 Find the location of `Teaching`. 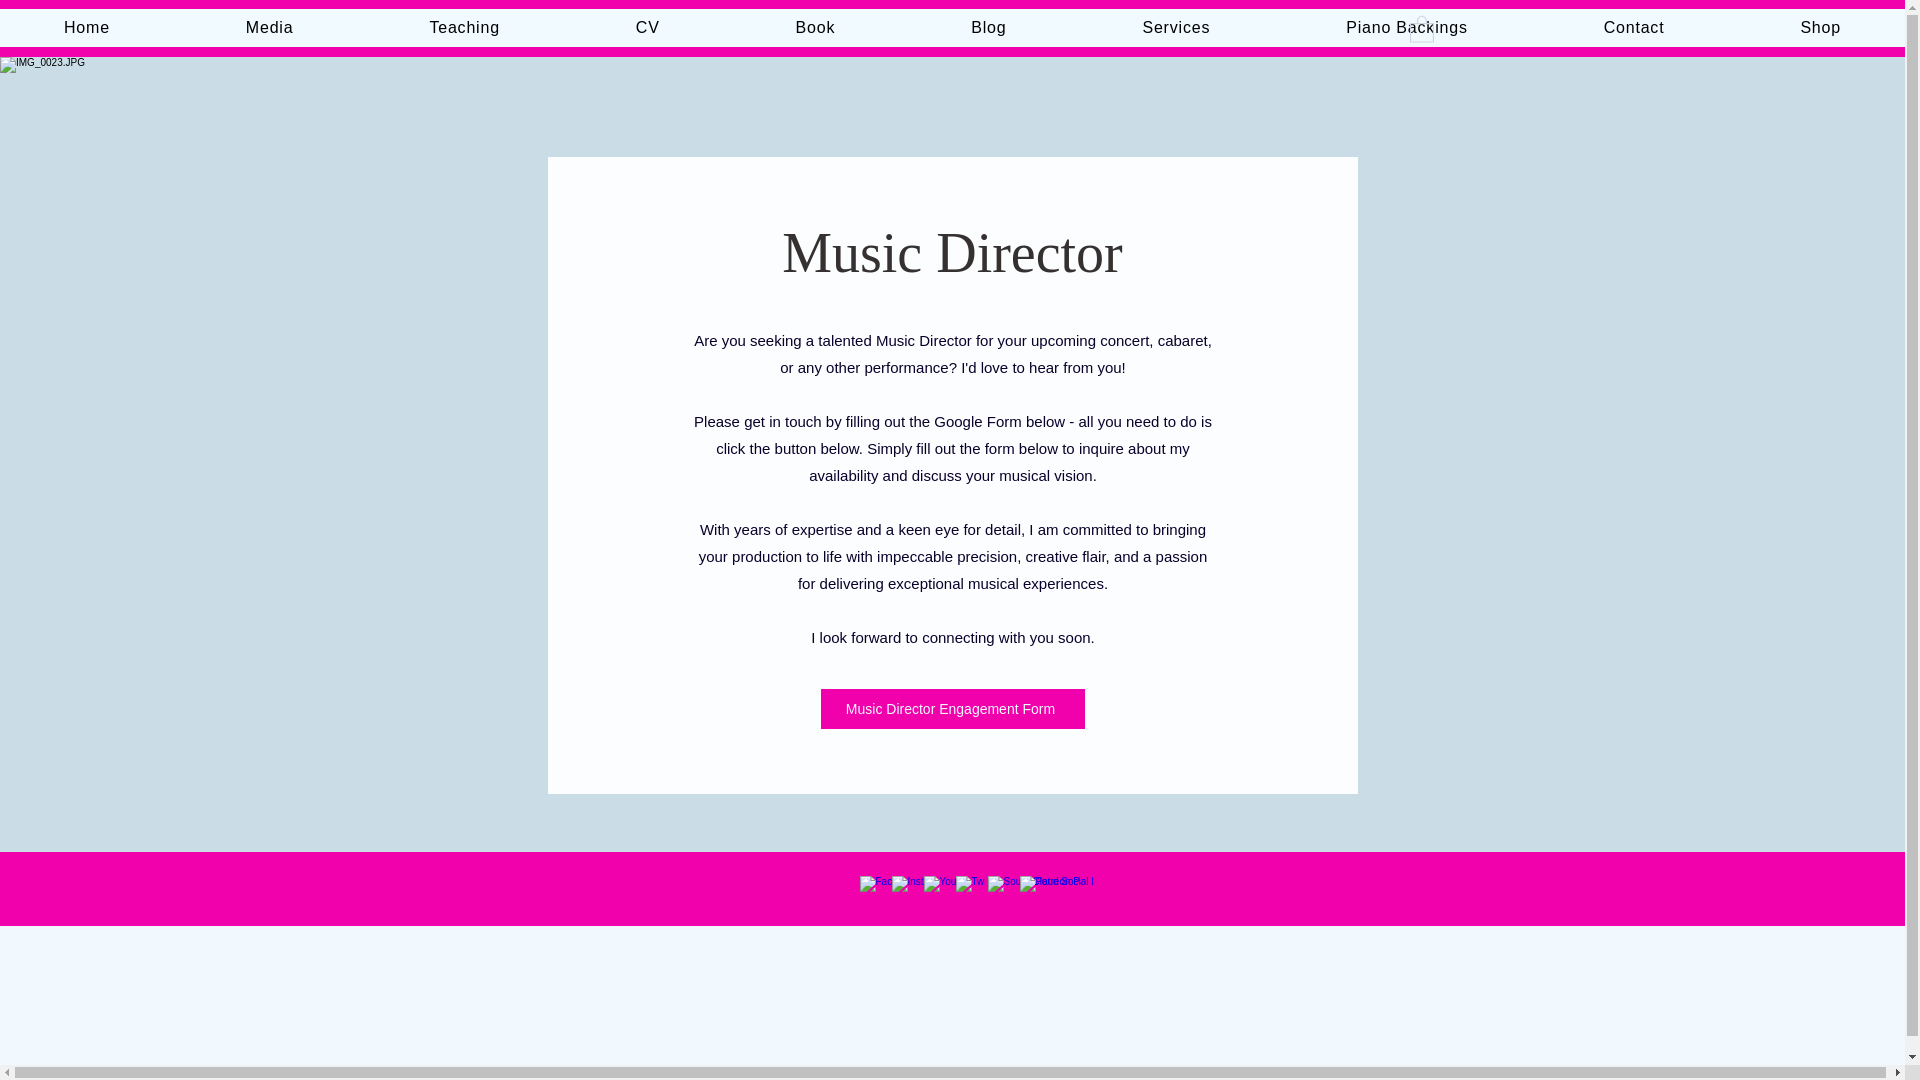

Teaching is located at coordinates (463, 28).